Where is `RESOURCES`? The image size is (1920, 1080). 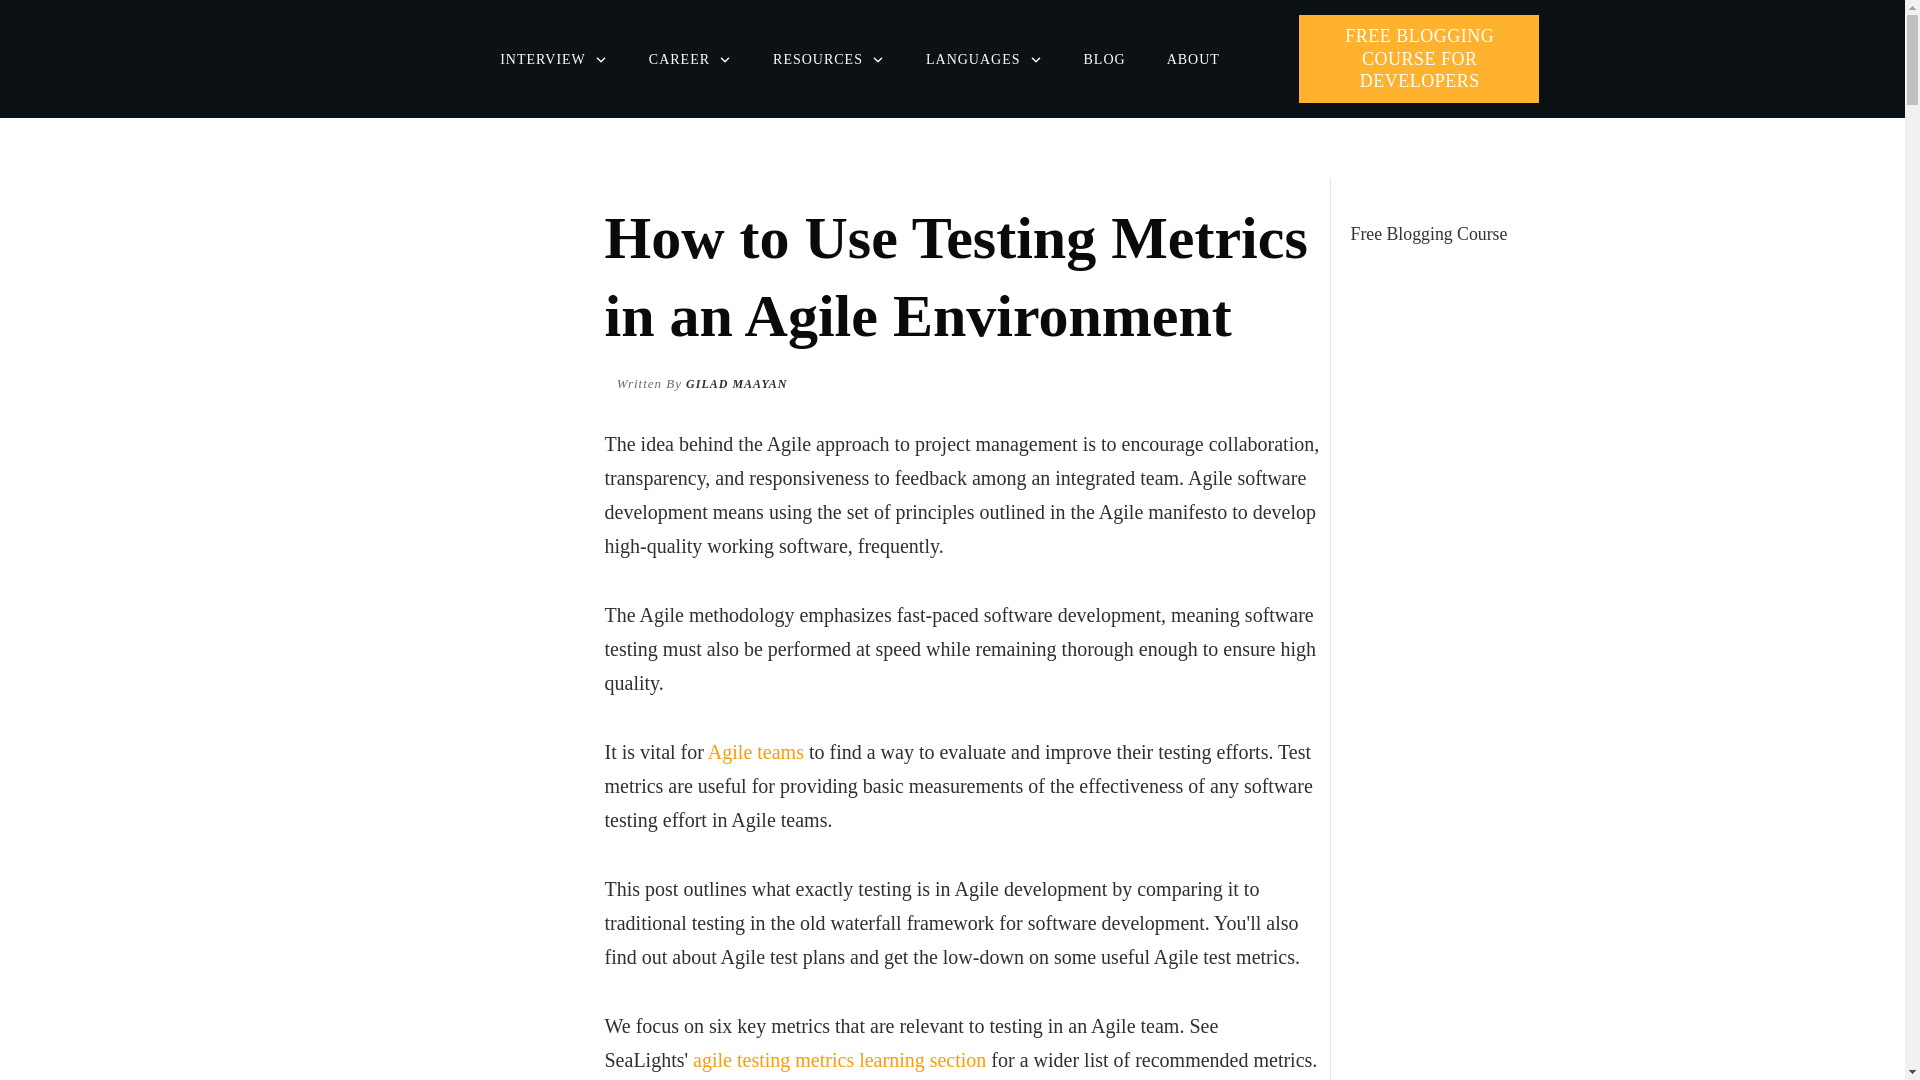
RESOURCES is located at coordinates (829, 60).